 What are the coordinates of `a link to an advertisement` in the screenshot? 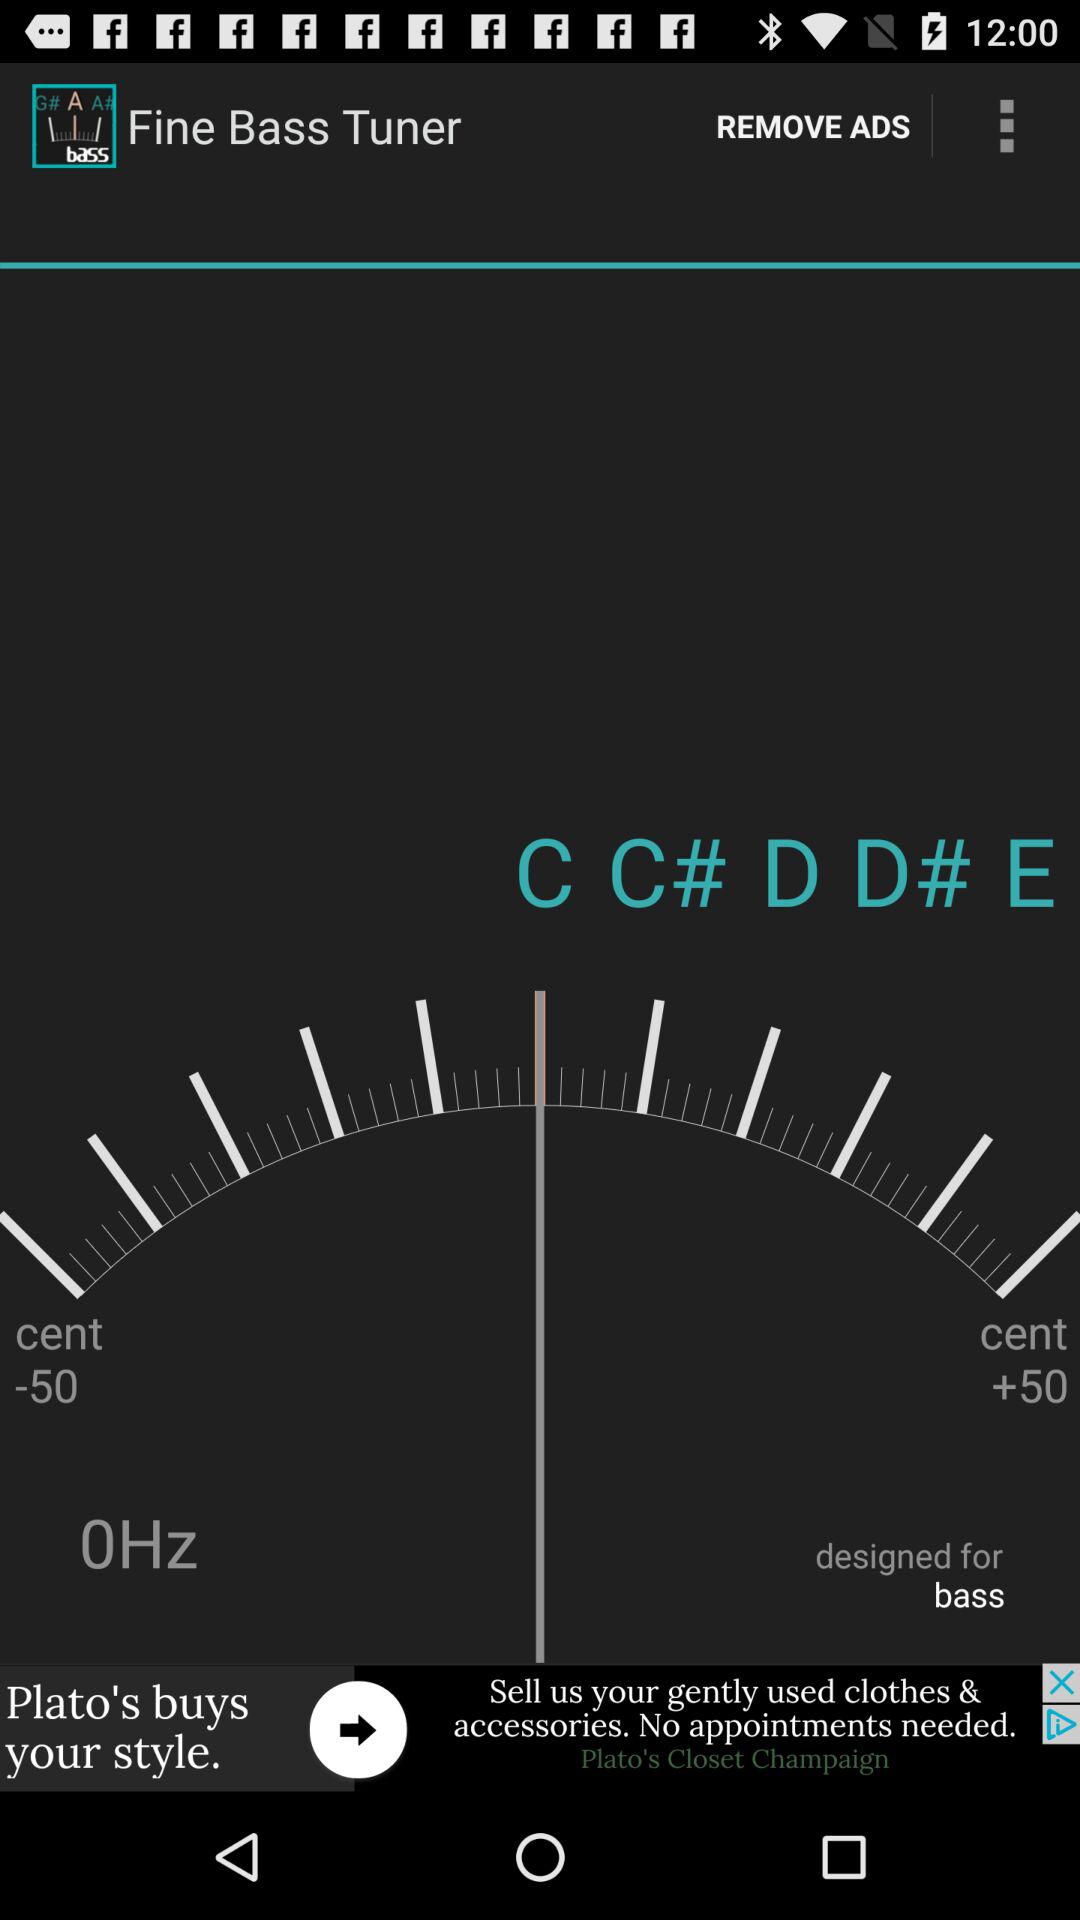 It's located at (540, 1728).